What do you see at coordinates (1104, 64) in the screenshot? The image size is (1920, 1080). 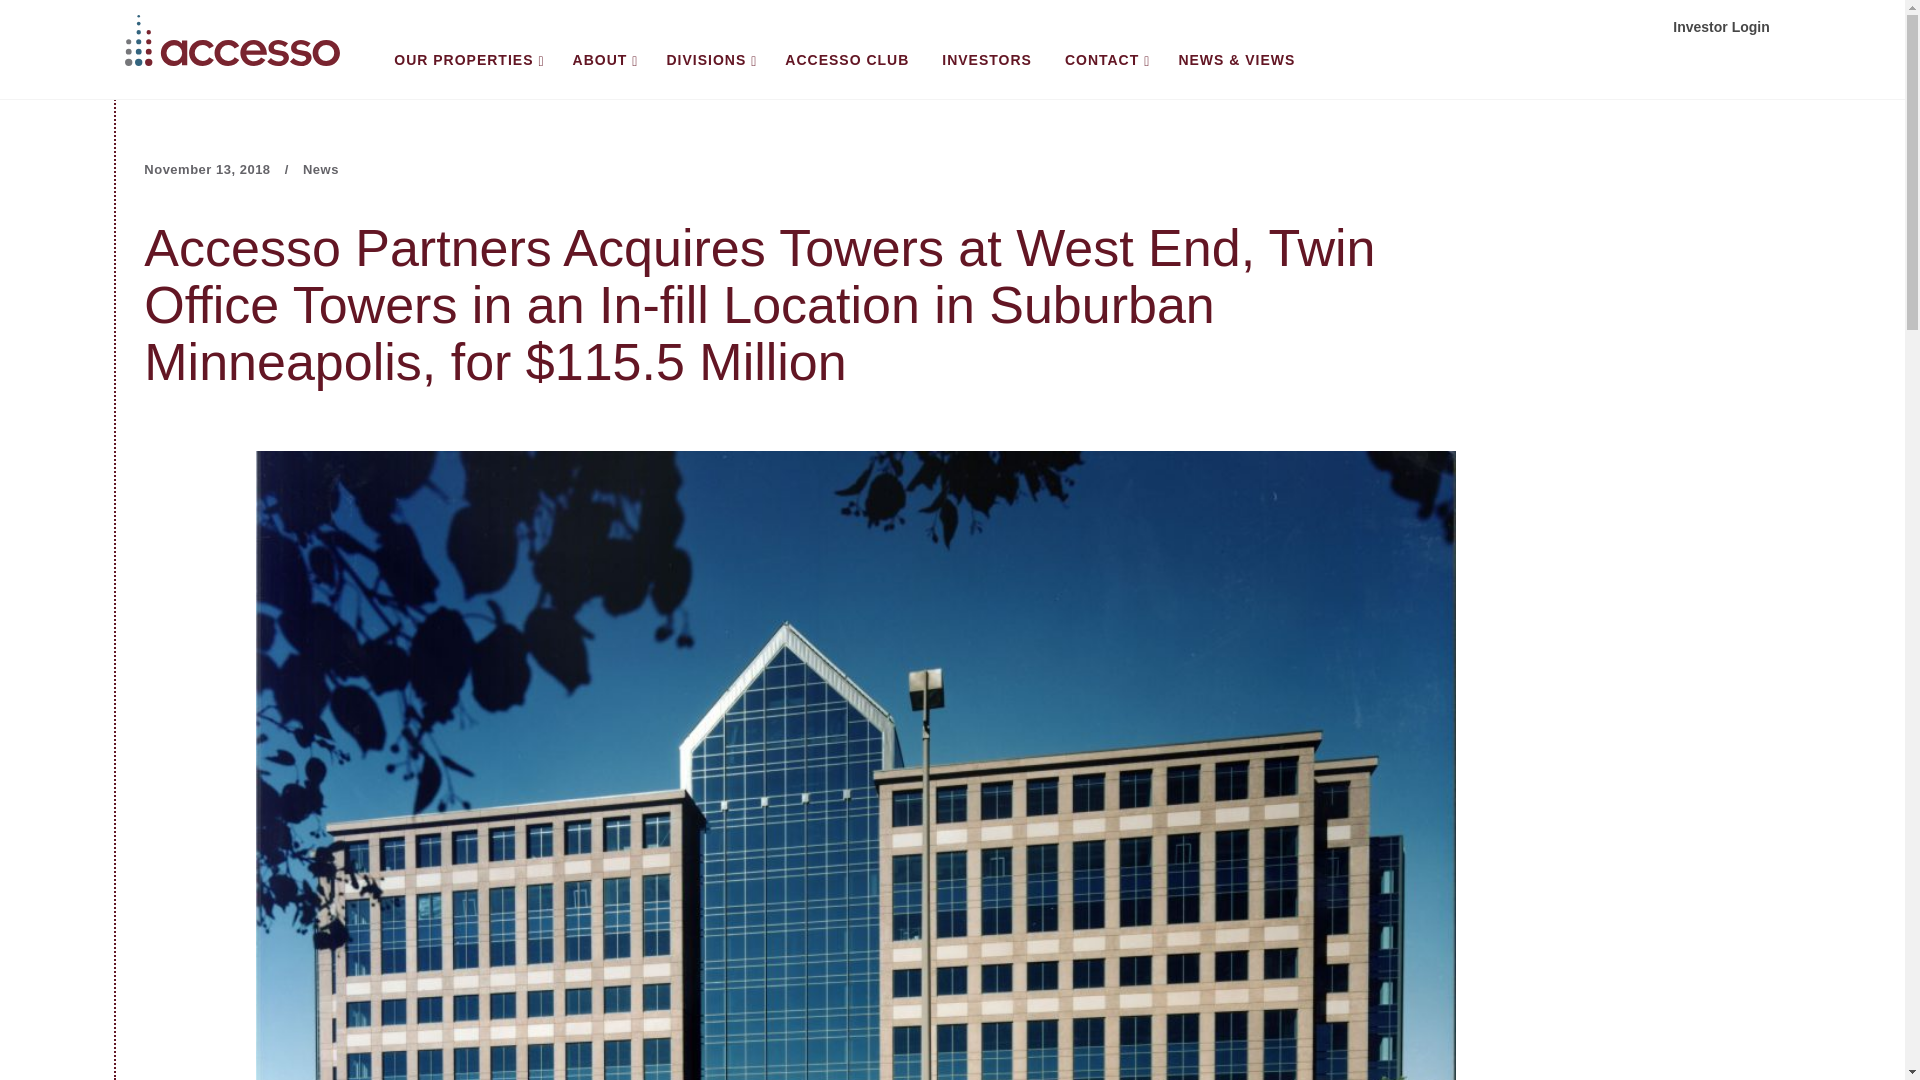 I see `CONTACT` at bounding box center [1104, 64].